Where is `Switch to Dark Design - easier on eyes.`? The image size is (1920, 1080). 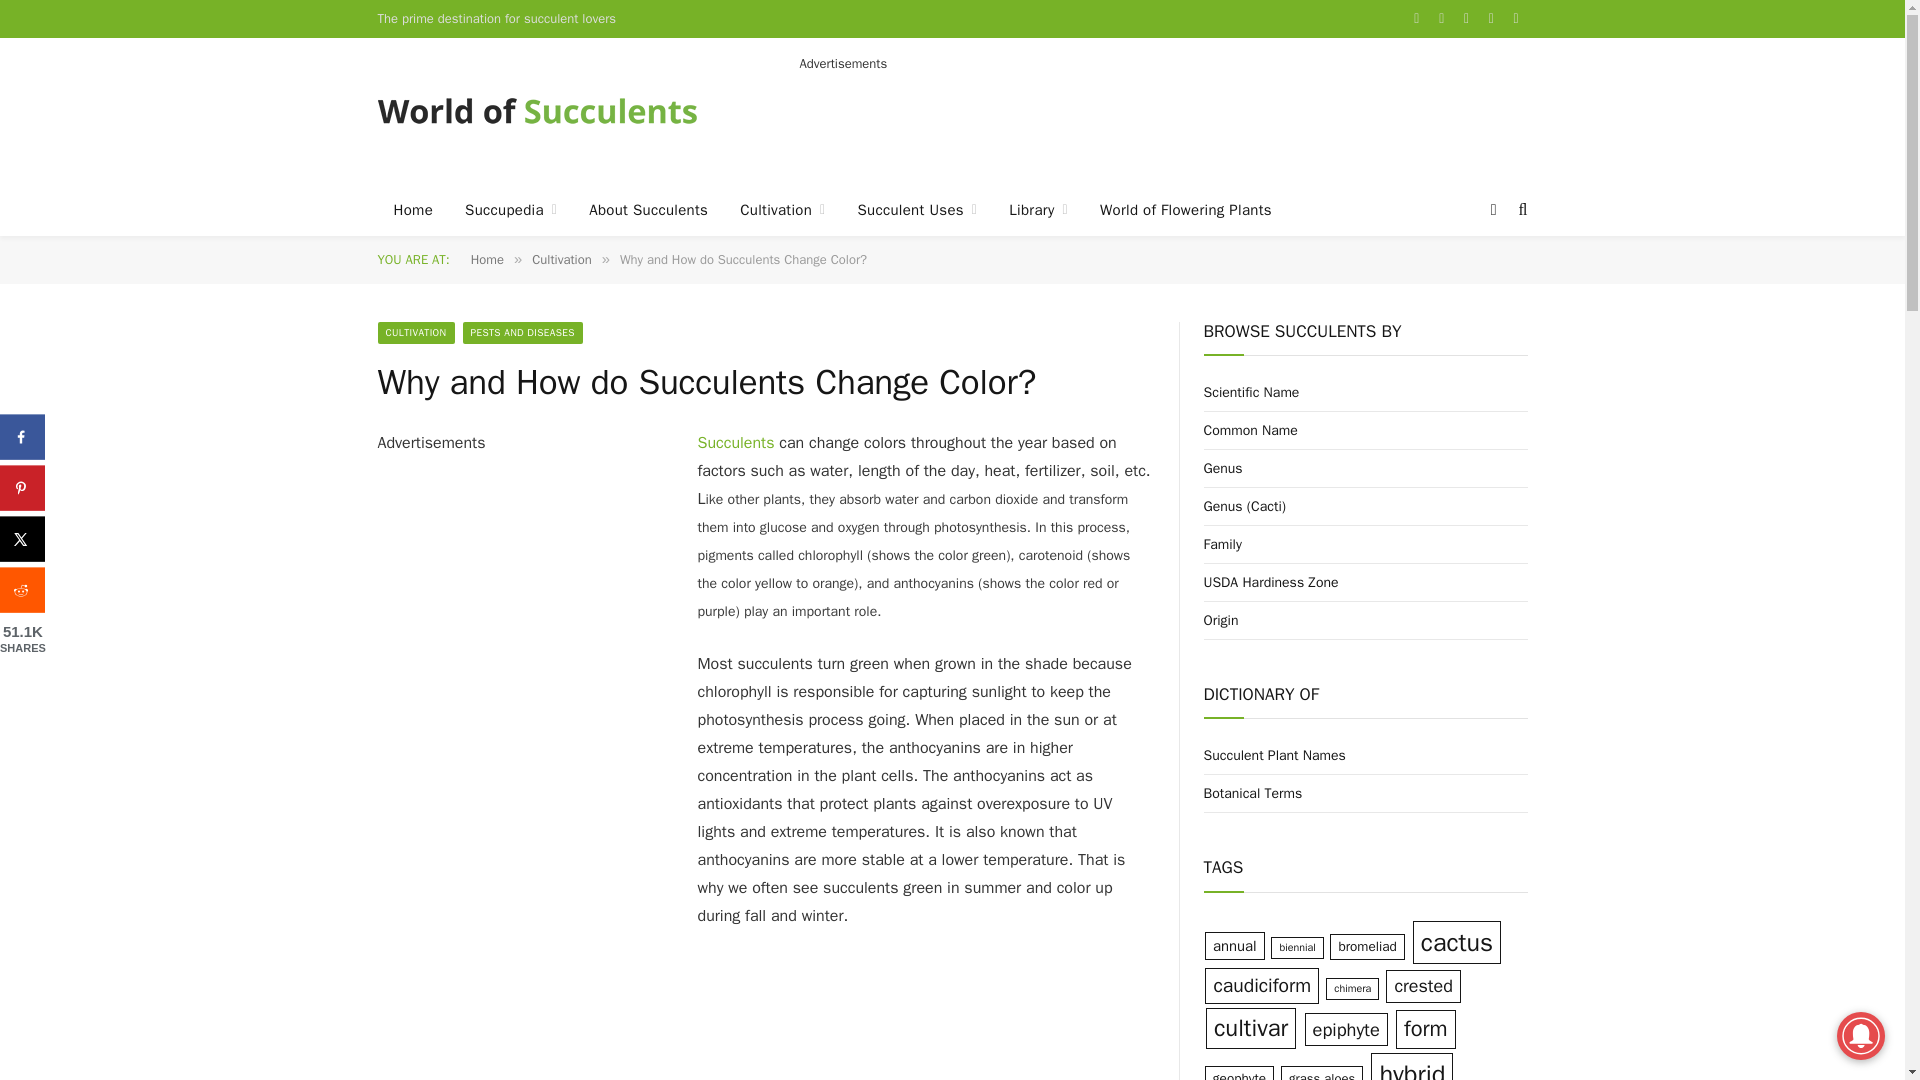 Switch to Dark Design - easier on eyes. is located at coordinates (1494, 210).